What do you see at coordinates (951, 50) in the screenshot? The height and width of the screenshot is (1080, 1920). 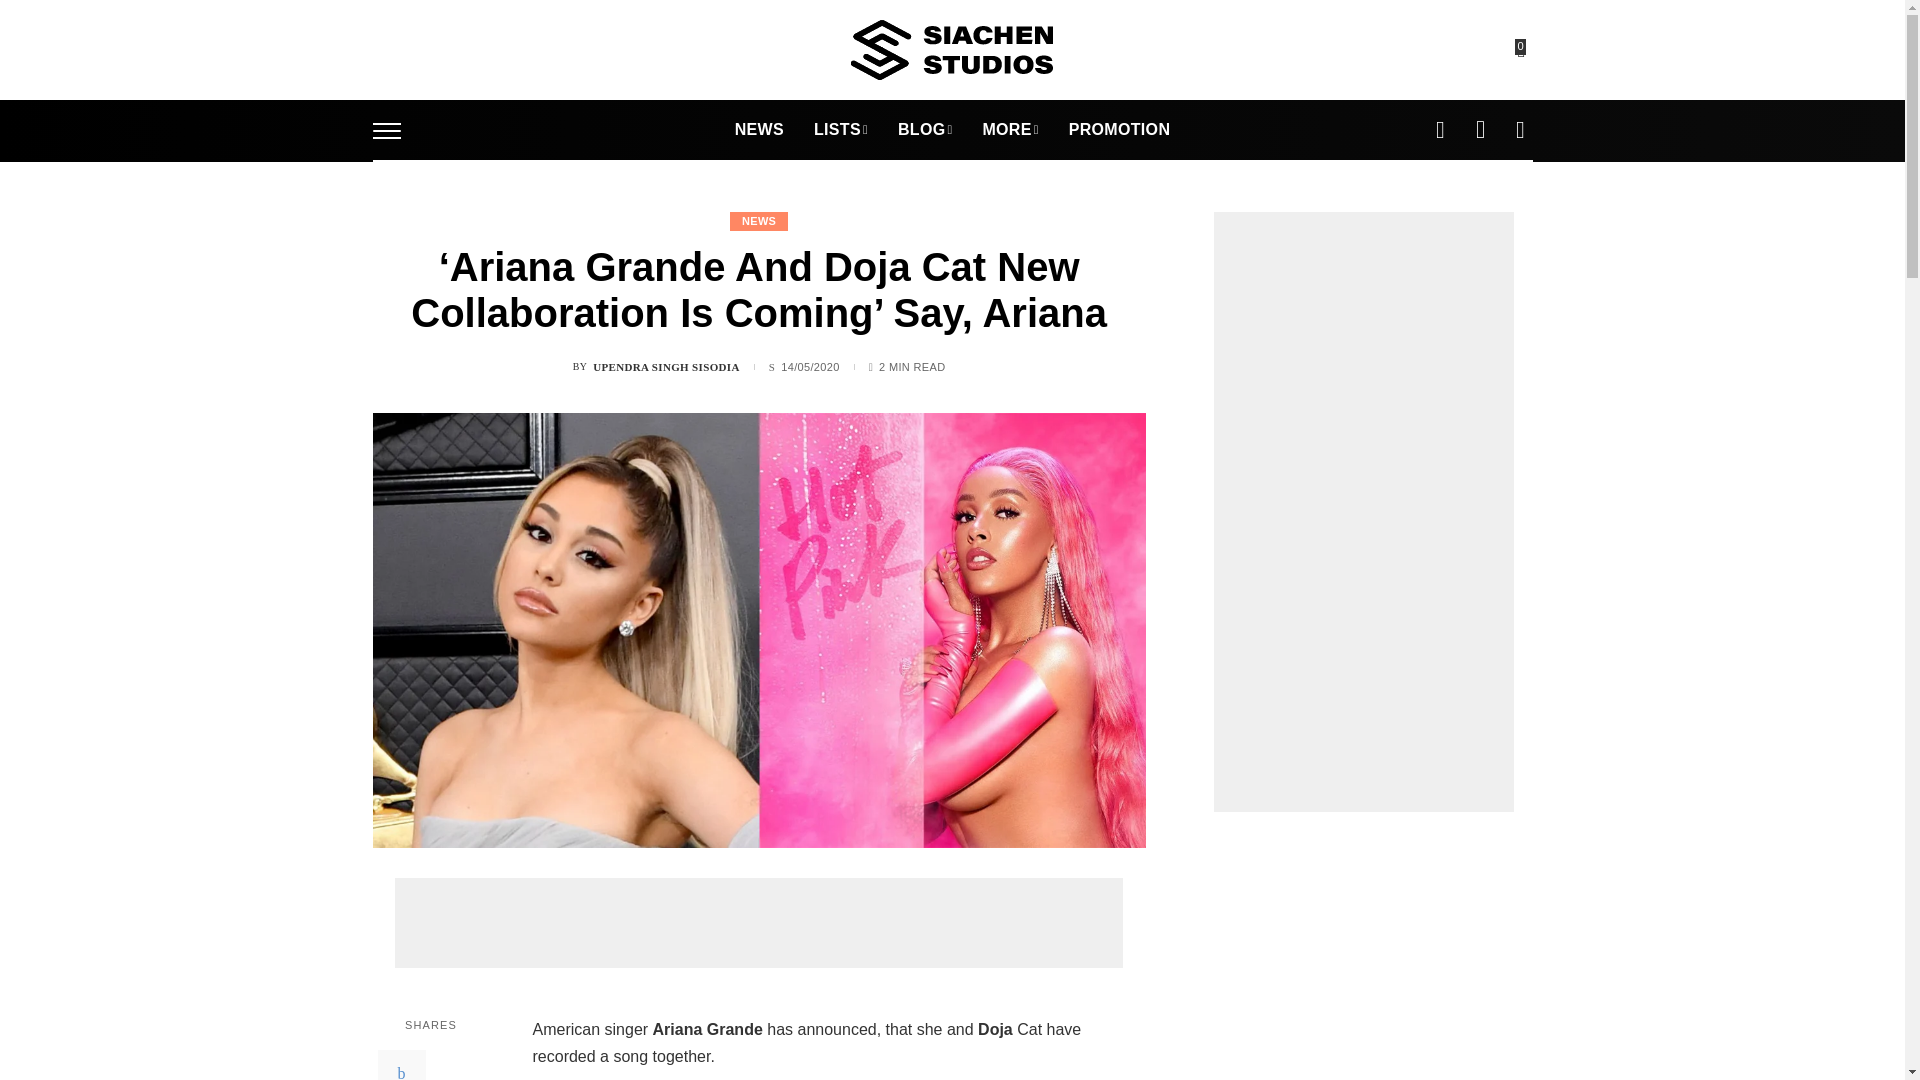 I see `Siachen Studios` at bounding box center [951, 50].